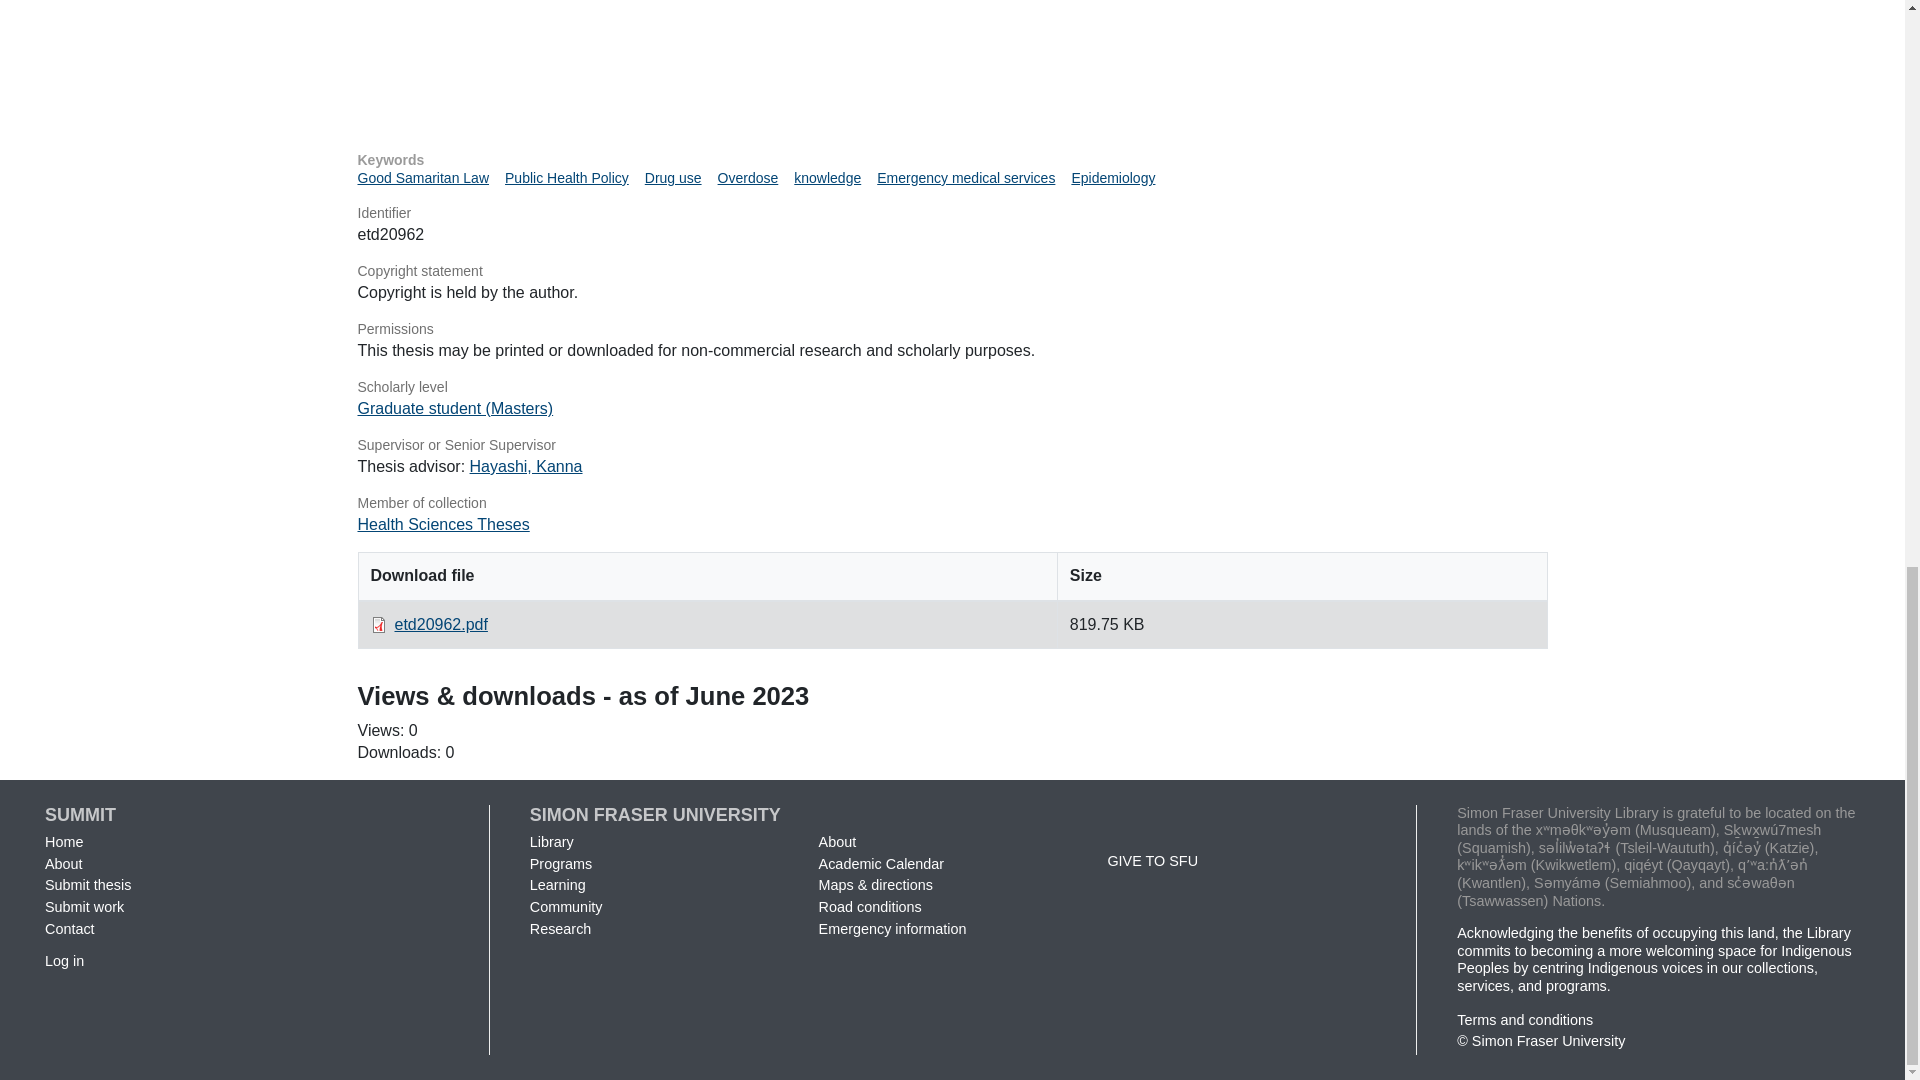 The image size is (1920, 1080). Describe the element at coordinates (69, 929) in the screenshot. I see `Contact` at that location.